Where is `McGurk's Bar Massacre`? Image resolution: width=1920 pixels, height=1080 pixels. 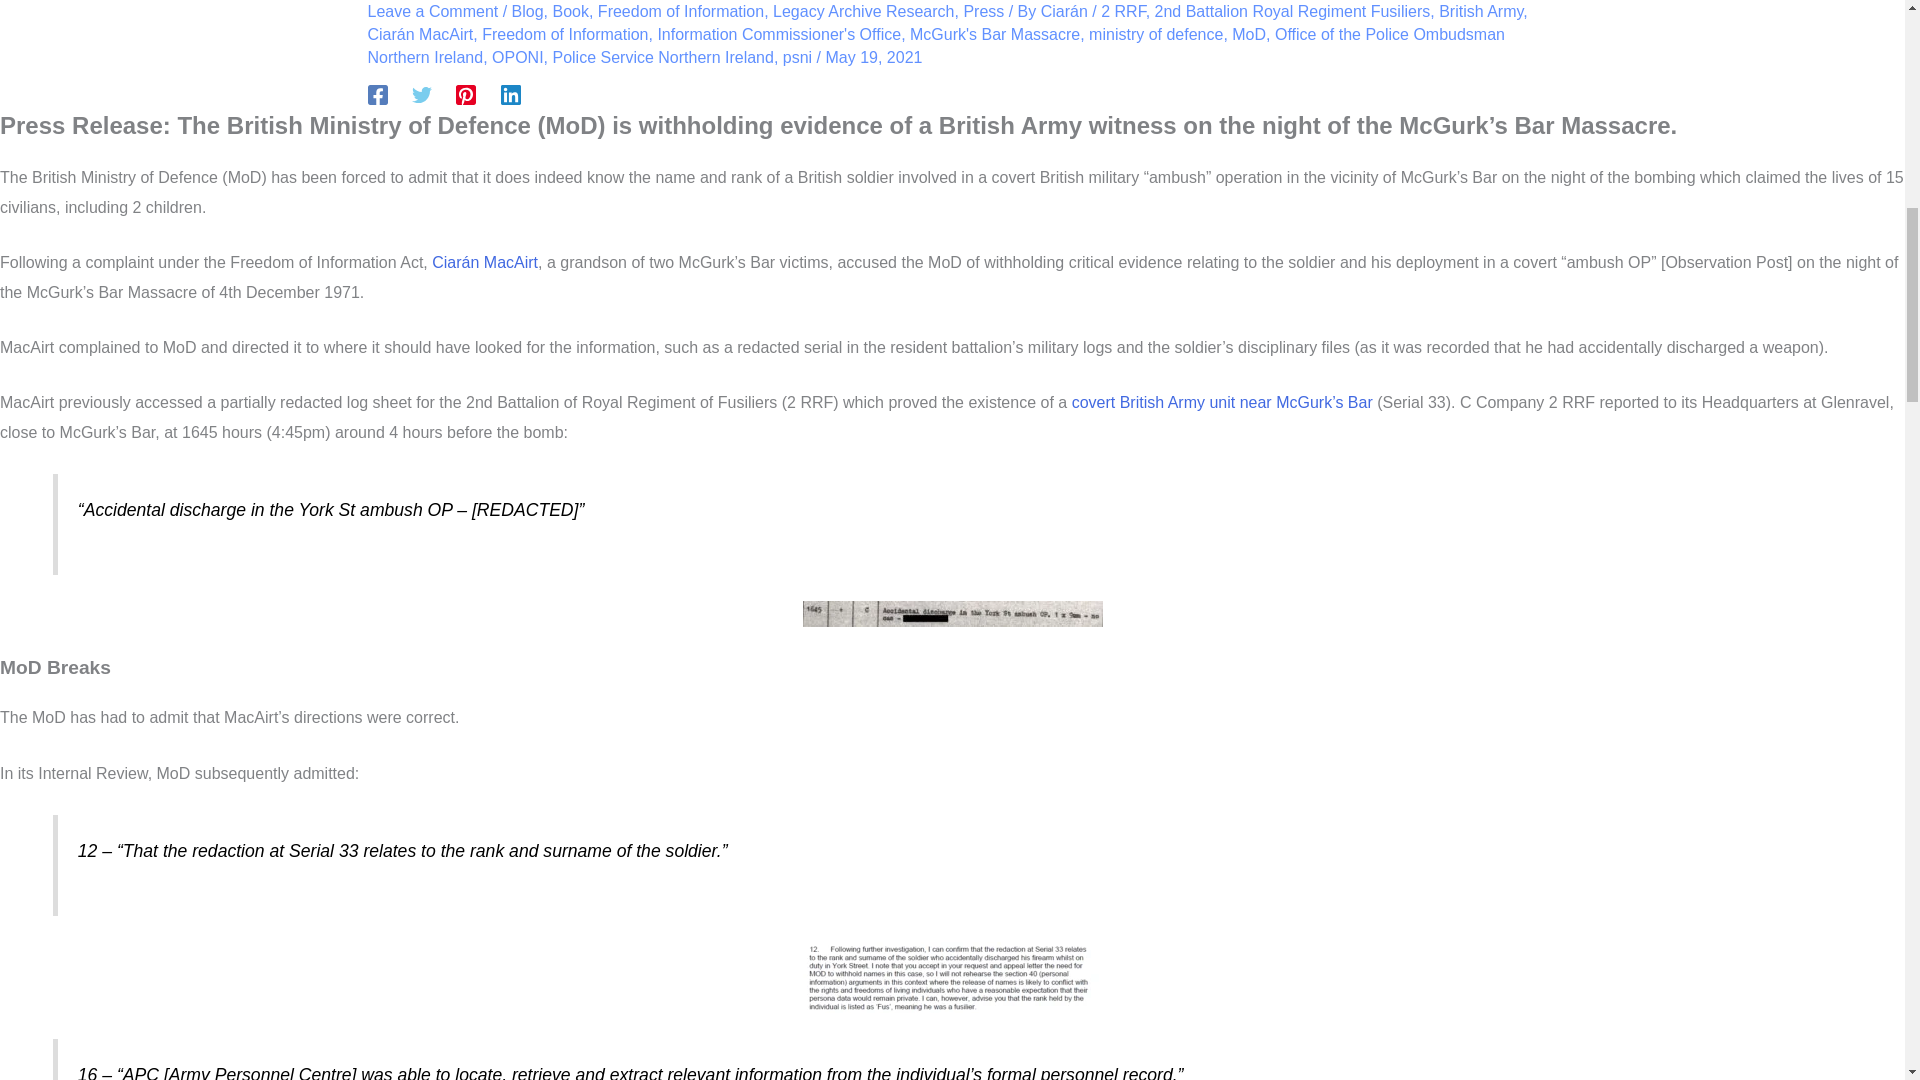
McGurk's Bar Massacre is located at coordinates (994, 34).